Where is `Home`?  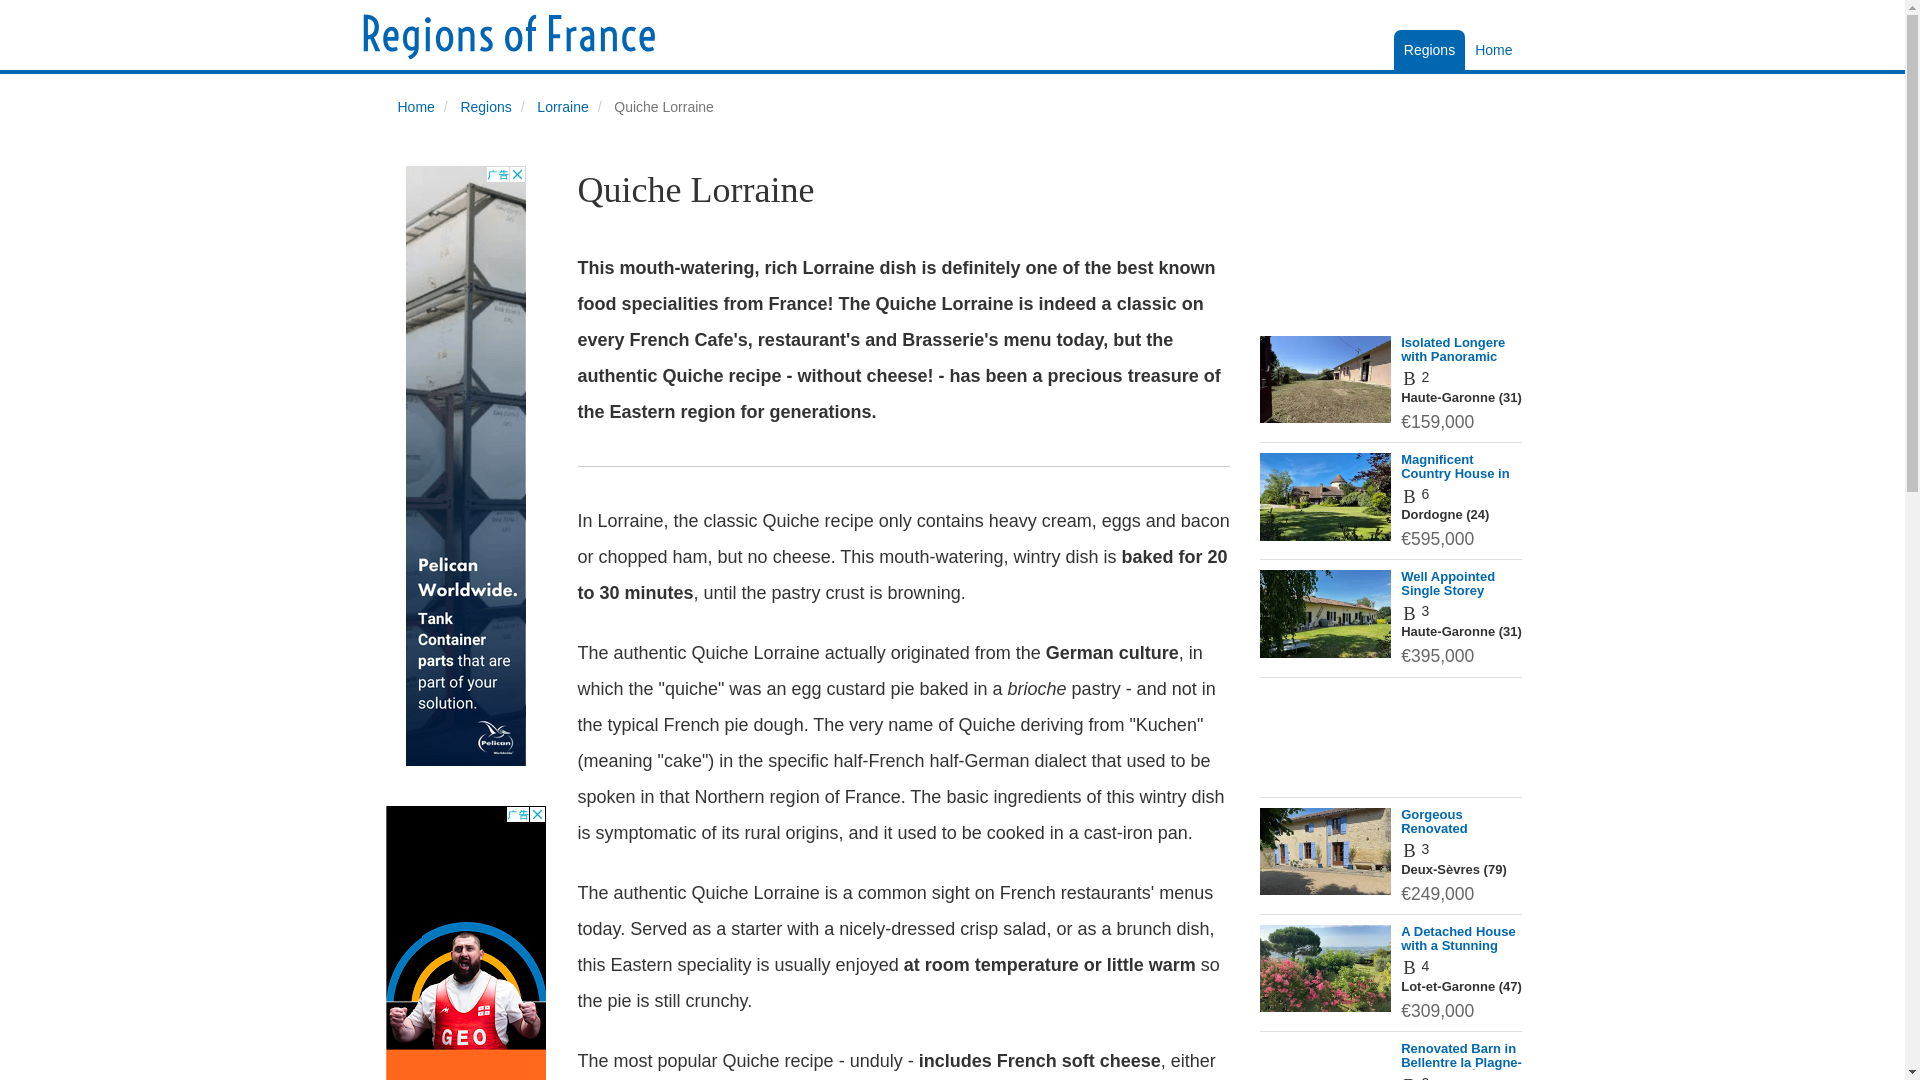
Home is located at coordinates (416, 106).